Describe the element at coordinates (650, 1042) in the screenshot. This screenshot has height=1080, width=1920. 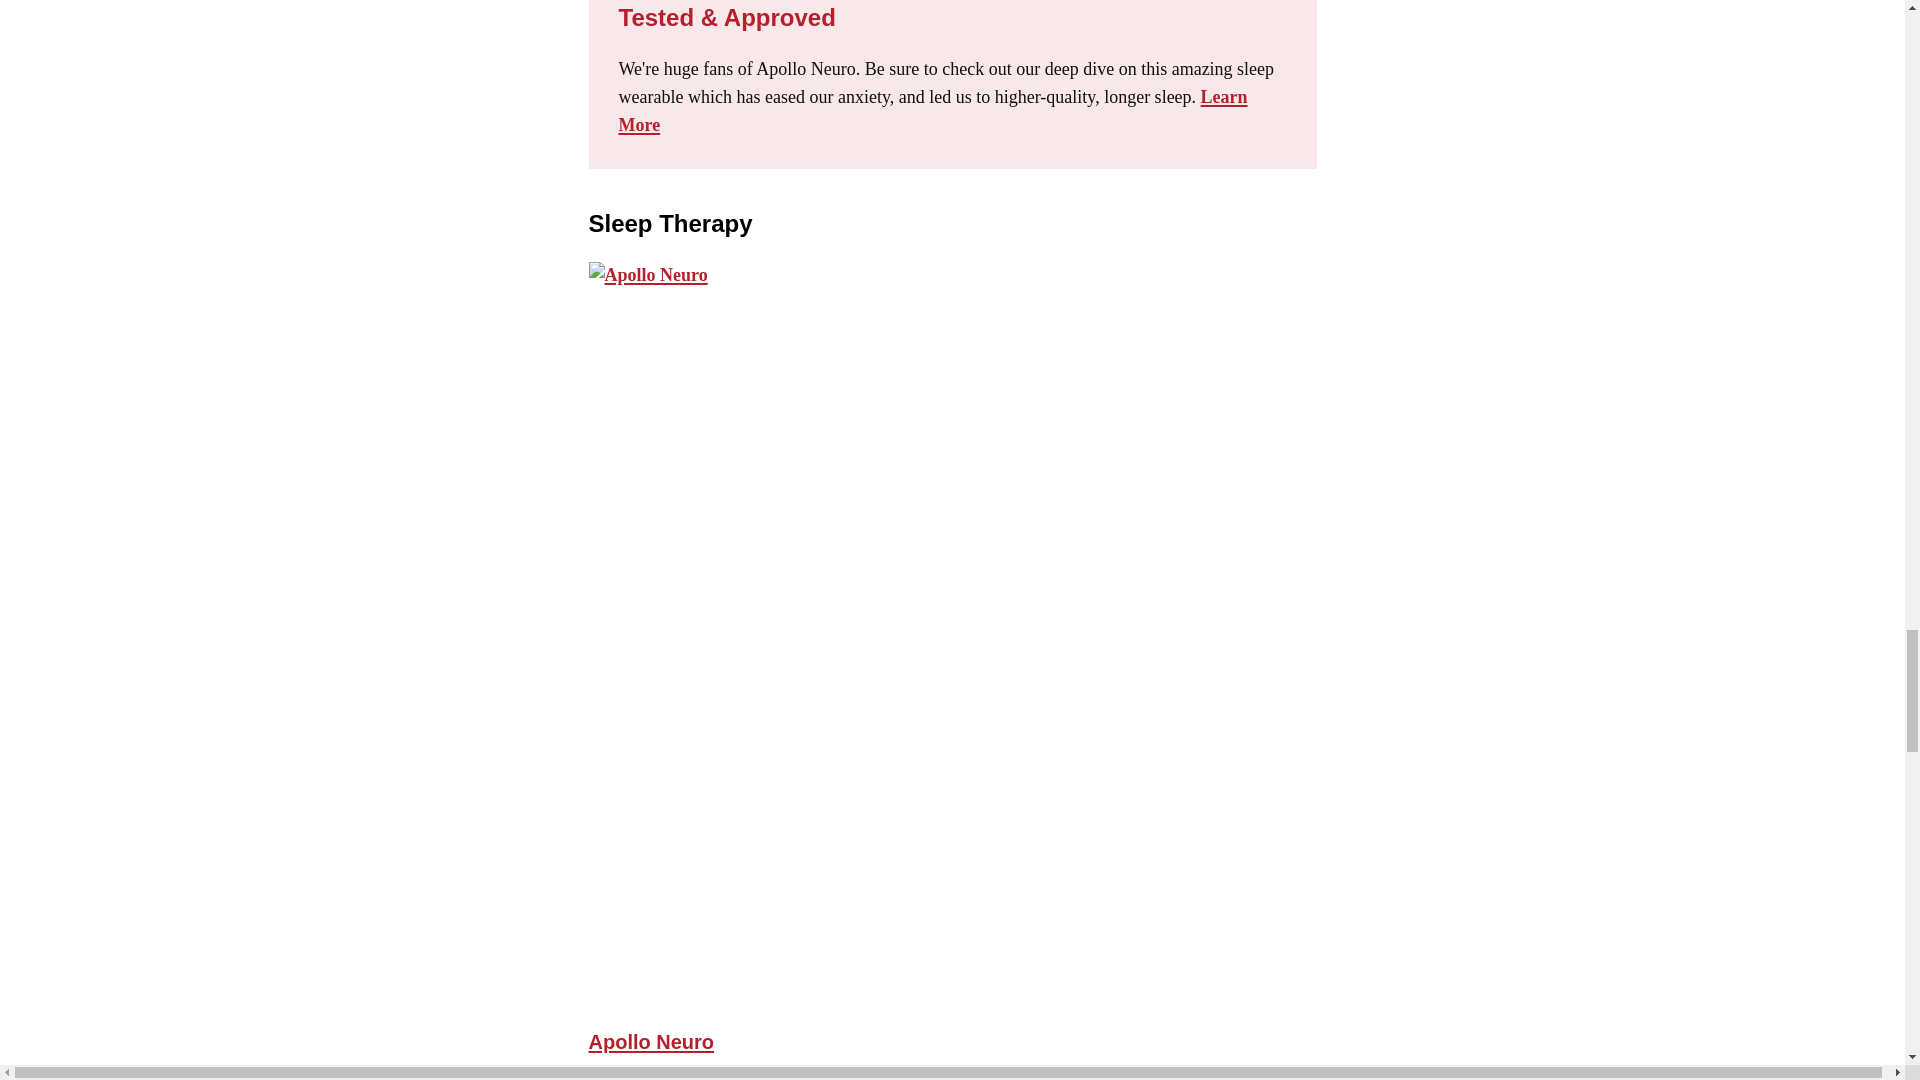
I see `Apollo Neuro` at that location.